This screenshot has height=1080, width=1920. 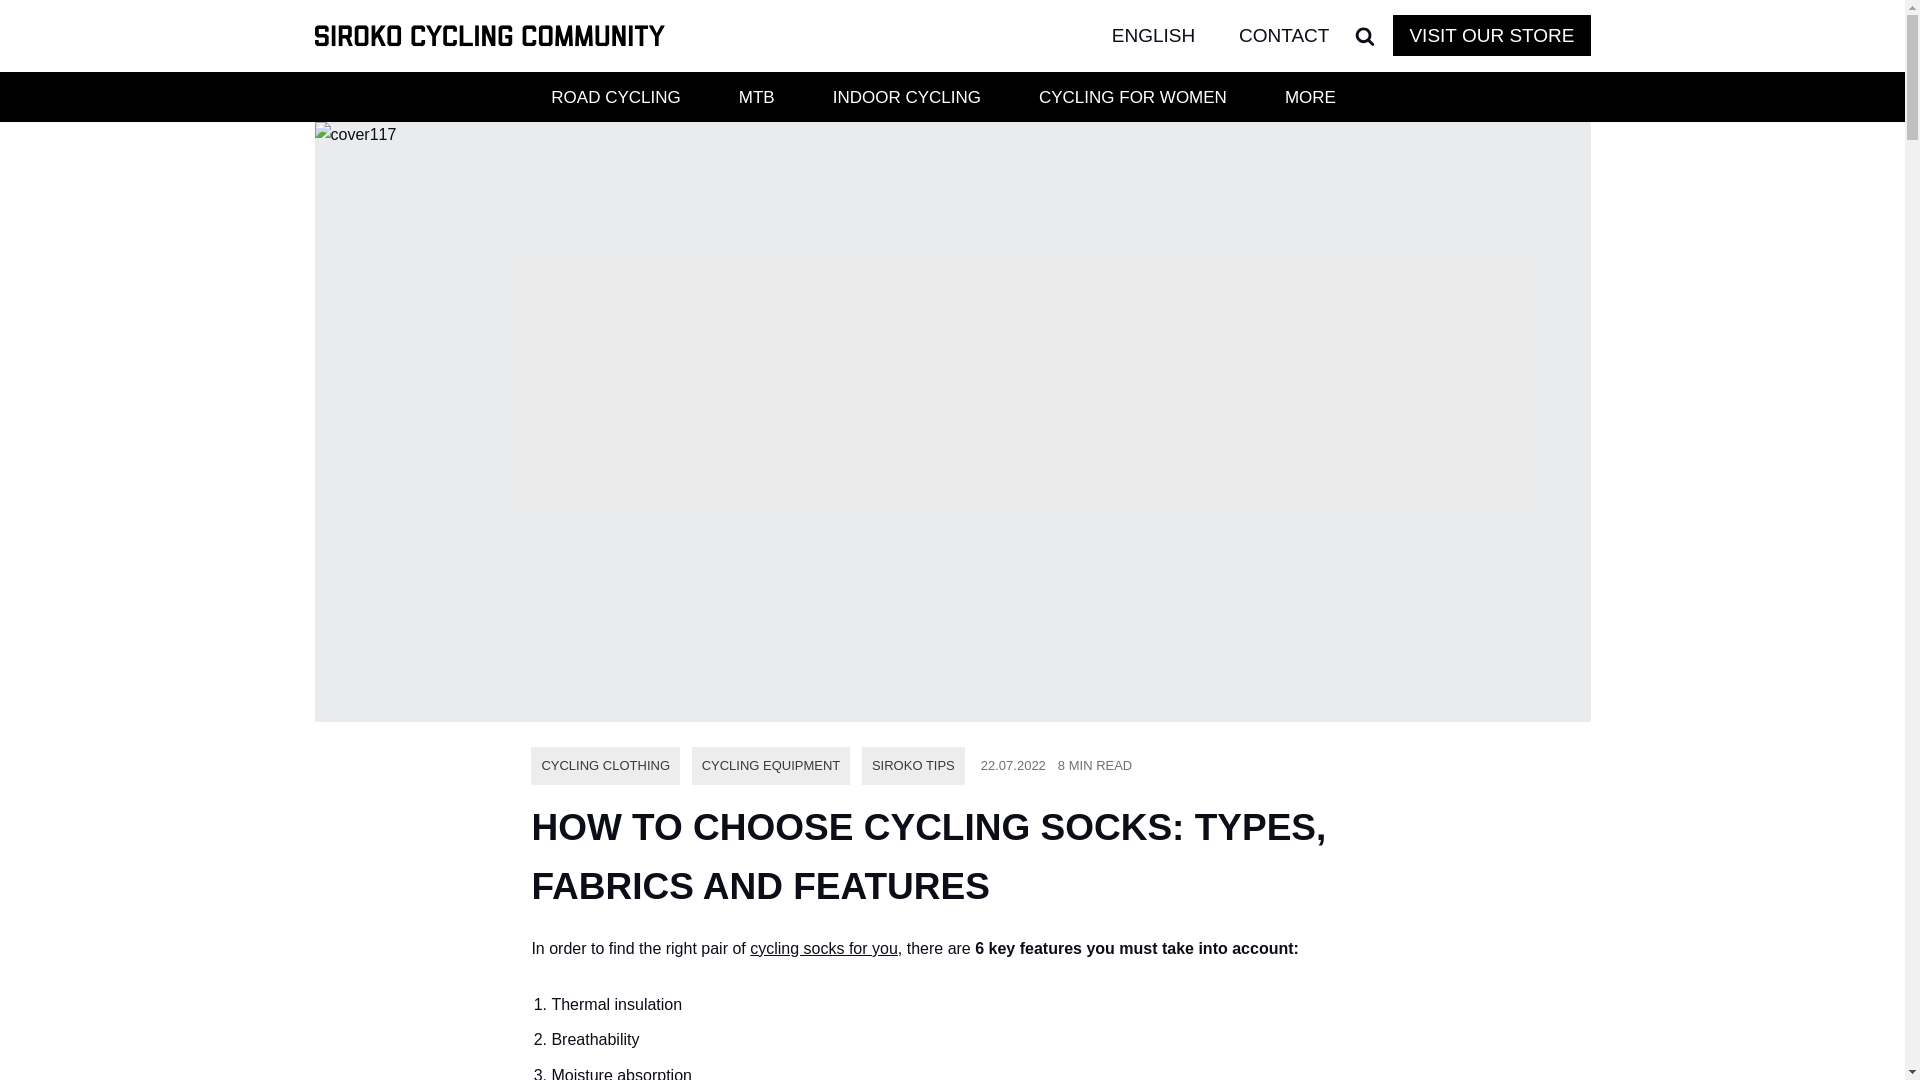 What do you see at coordinates (1170, 35) in the screenshot?
I see `ENGLISH` at bounding box center [1170, 35].